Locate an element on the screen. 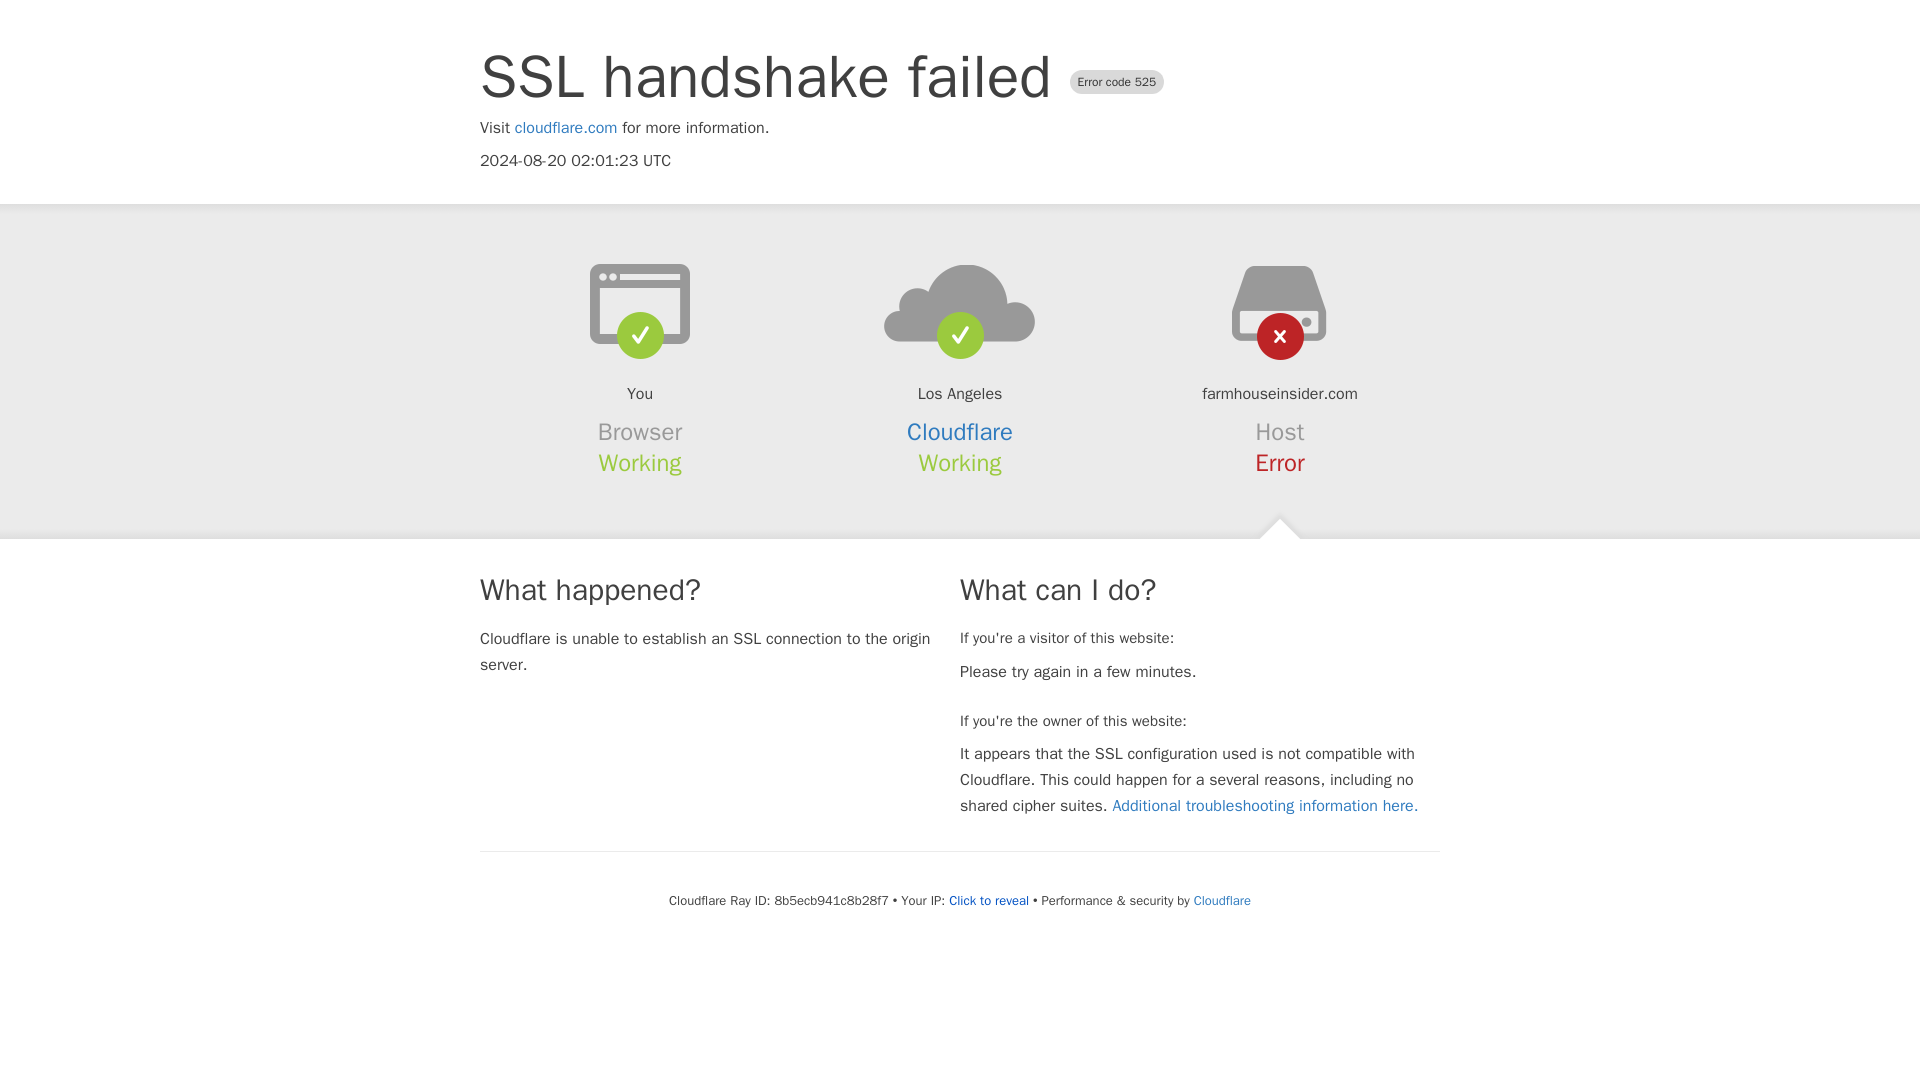  cloudflare.com is located at coordinates (566, 128).